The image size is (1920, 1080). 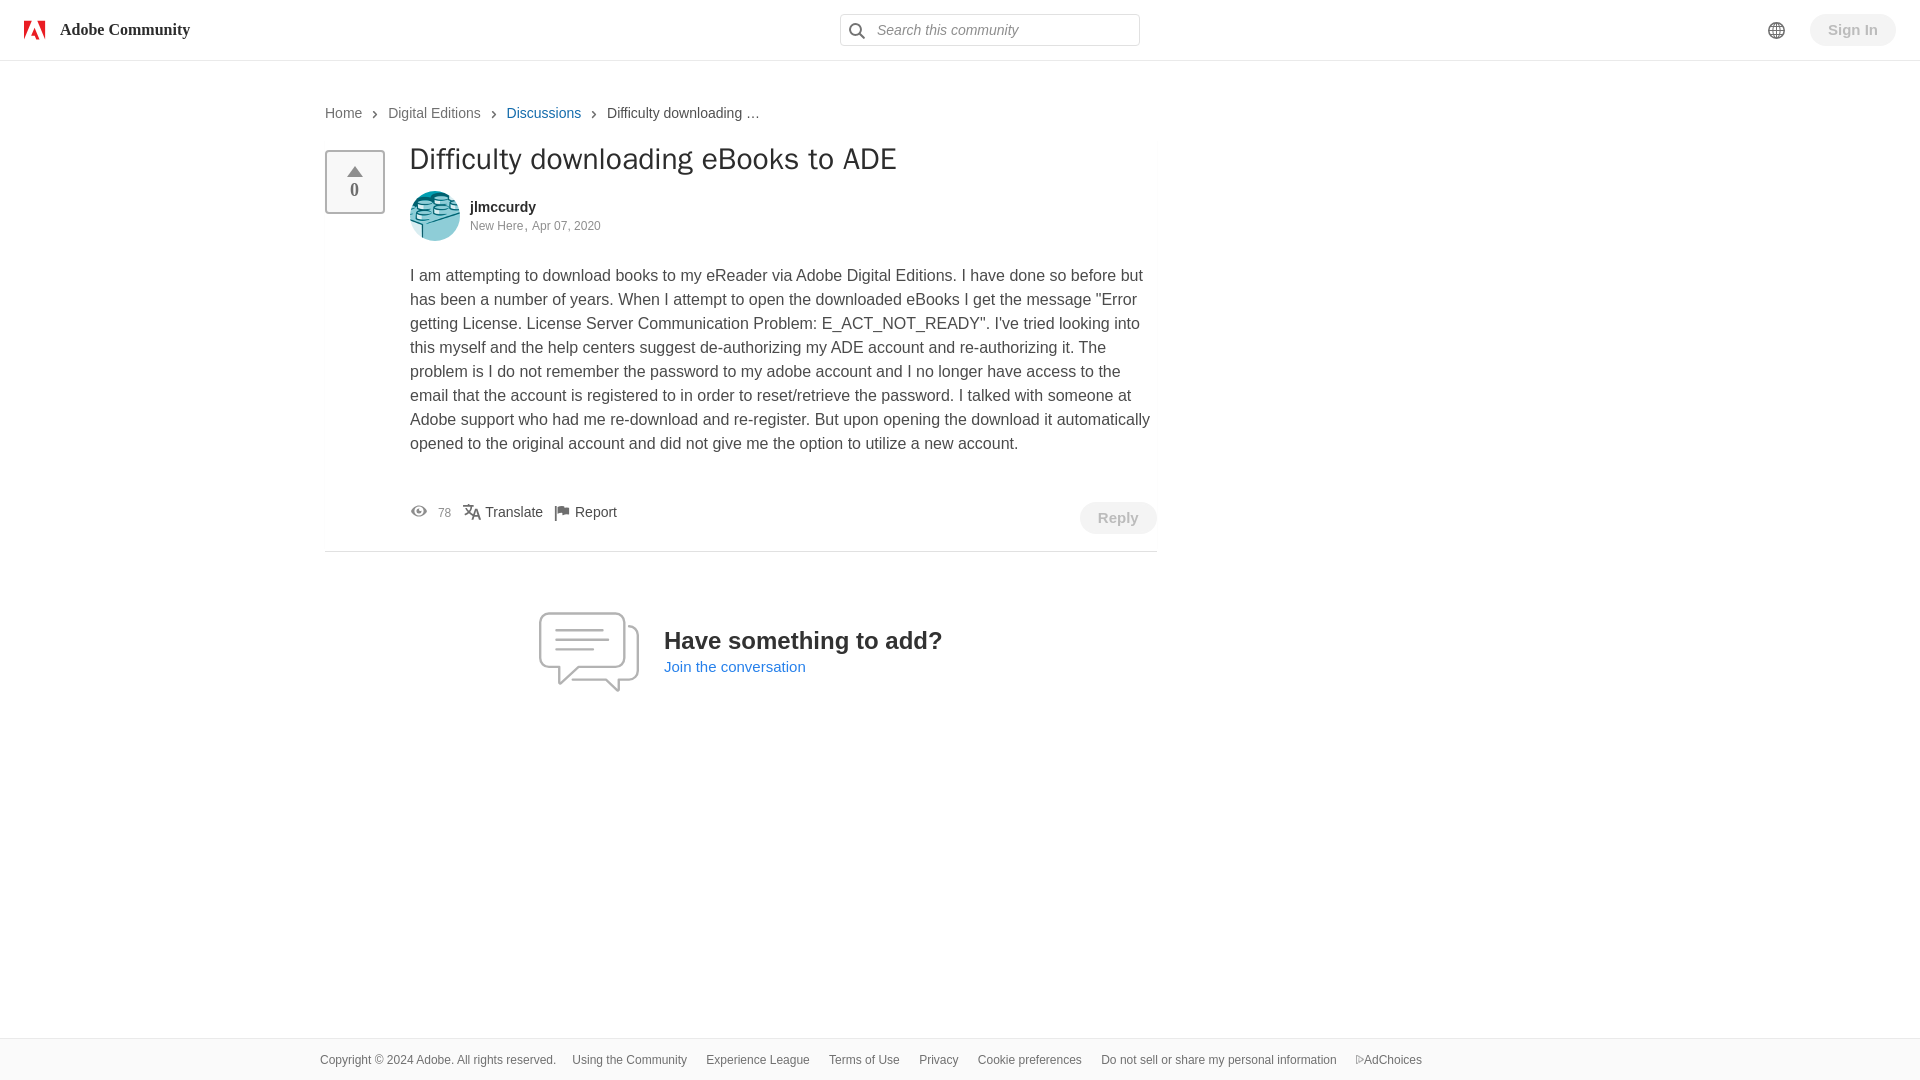 What do you see at coordinates (600, 512) in the screenshot?
I see `Report` at bounding box center [600, 512].